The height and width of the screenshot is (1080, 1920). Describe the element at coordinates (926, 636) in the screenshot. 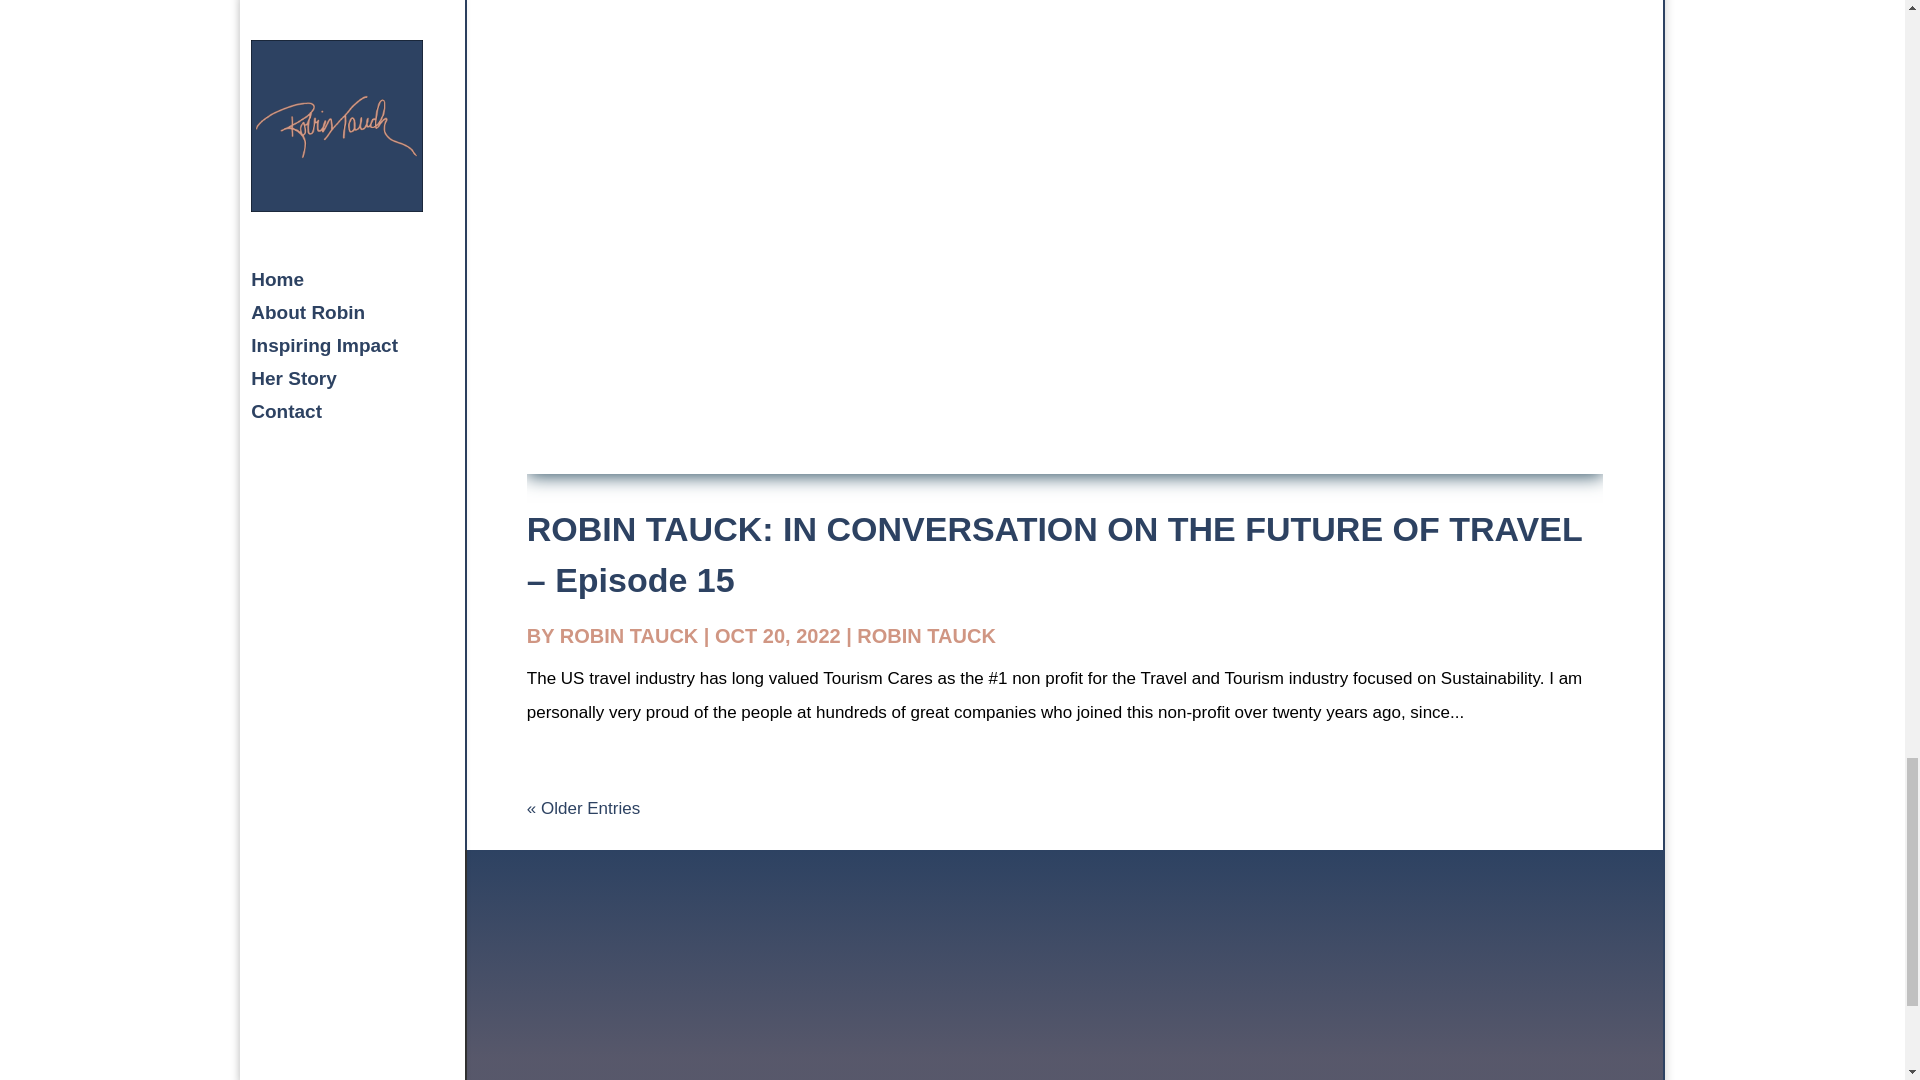

I see `ROBIN TAUCK` at that location.